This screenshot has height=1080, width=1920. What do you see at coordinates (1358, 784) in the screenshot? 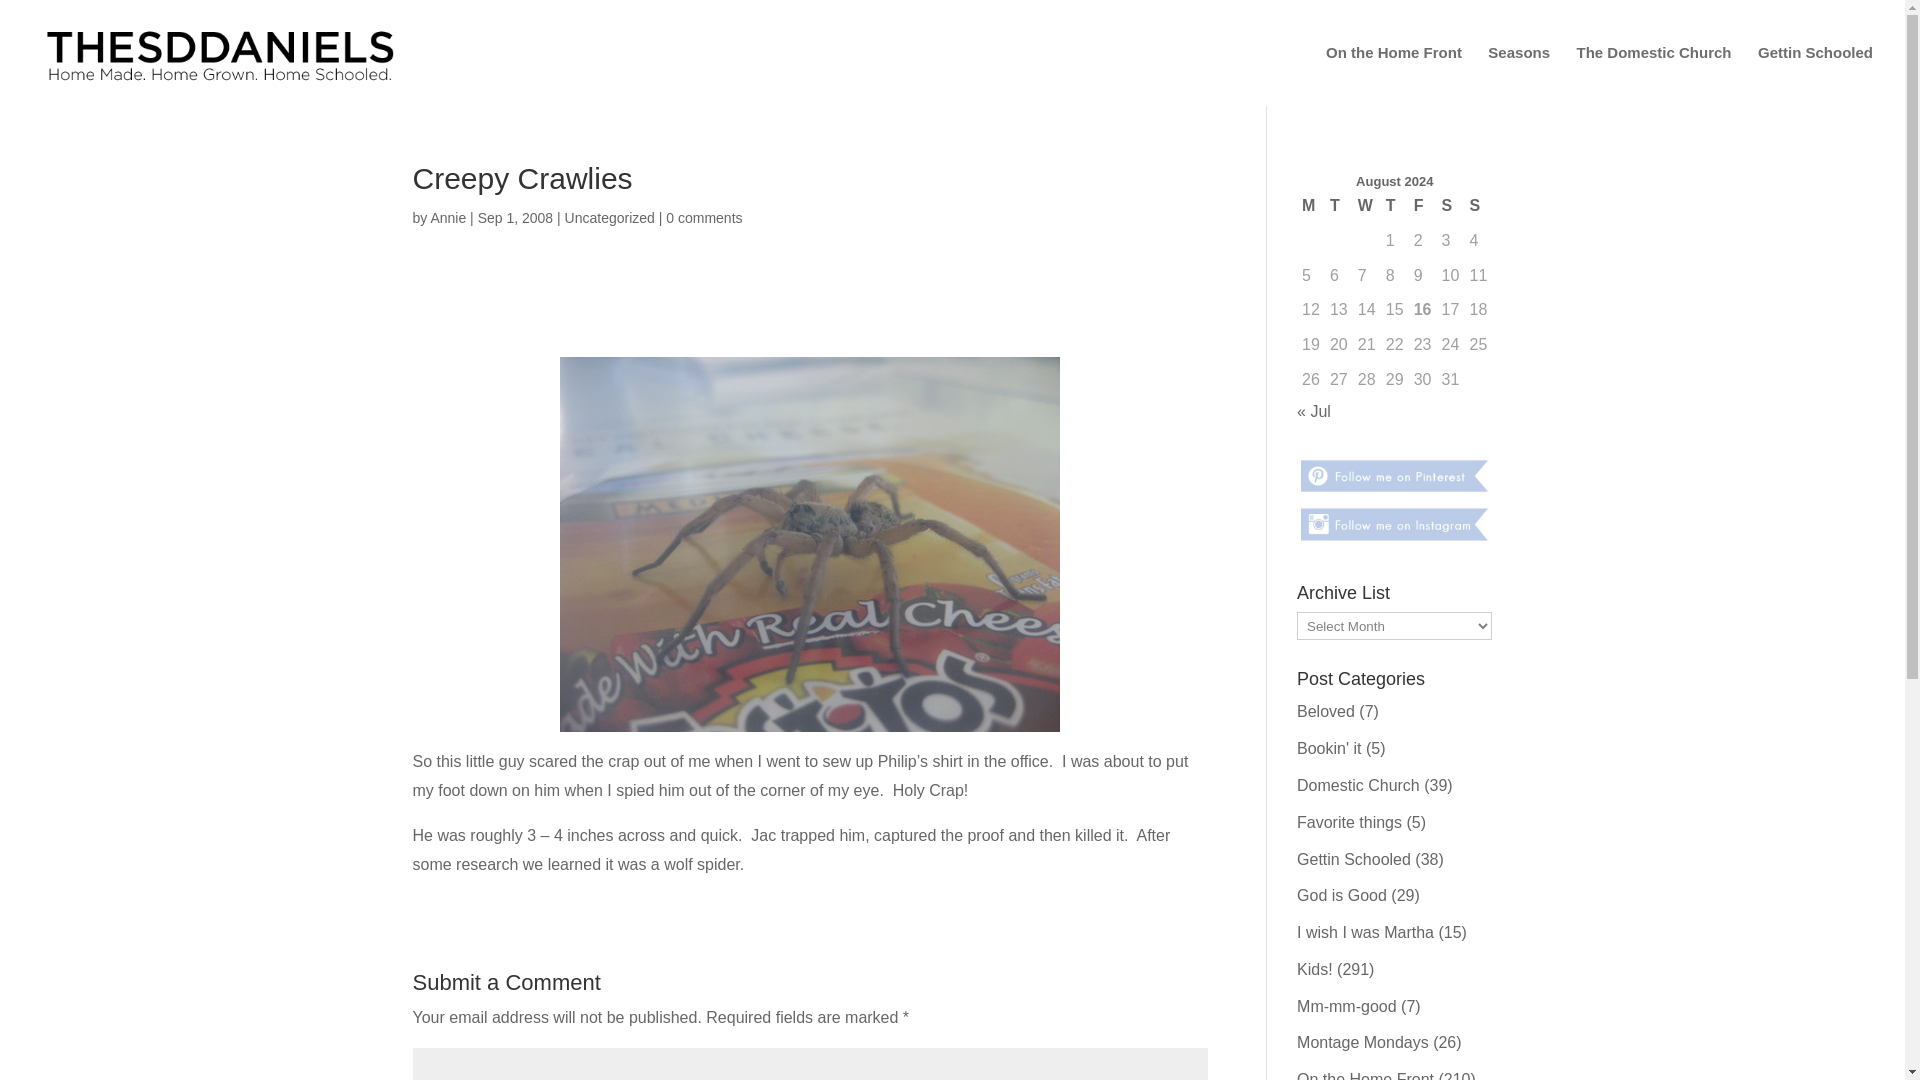
I see `Domestic Church` at bounding box center [1358, 784].